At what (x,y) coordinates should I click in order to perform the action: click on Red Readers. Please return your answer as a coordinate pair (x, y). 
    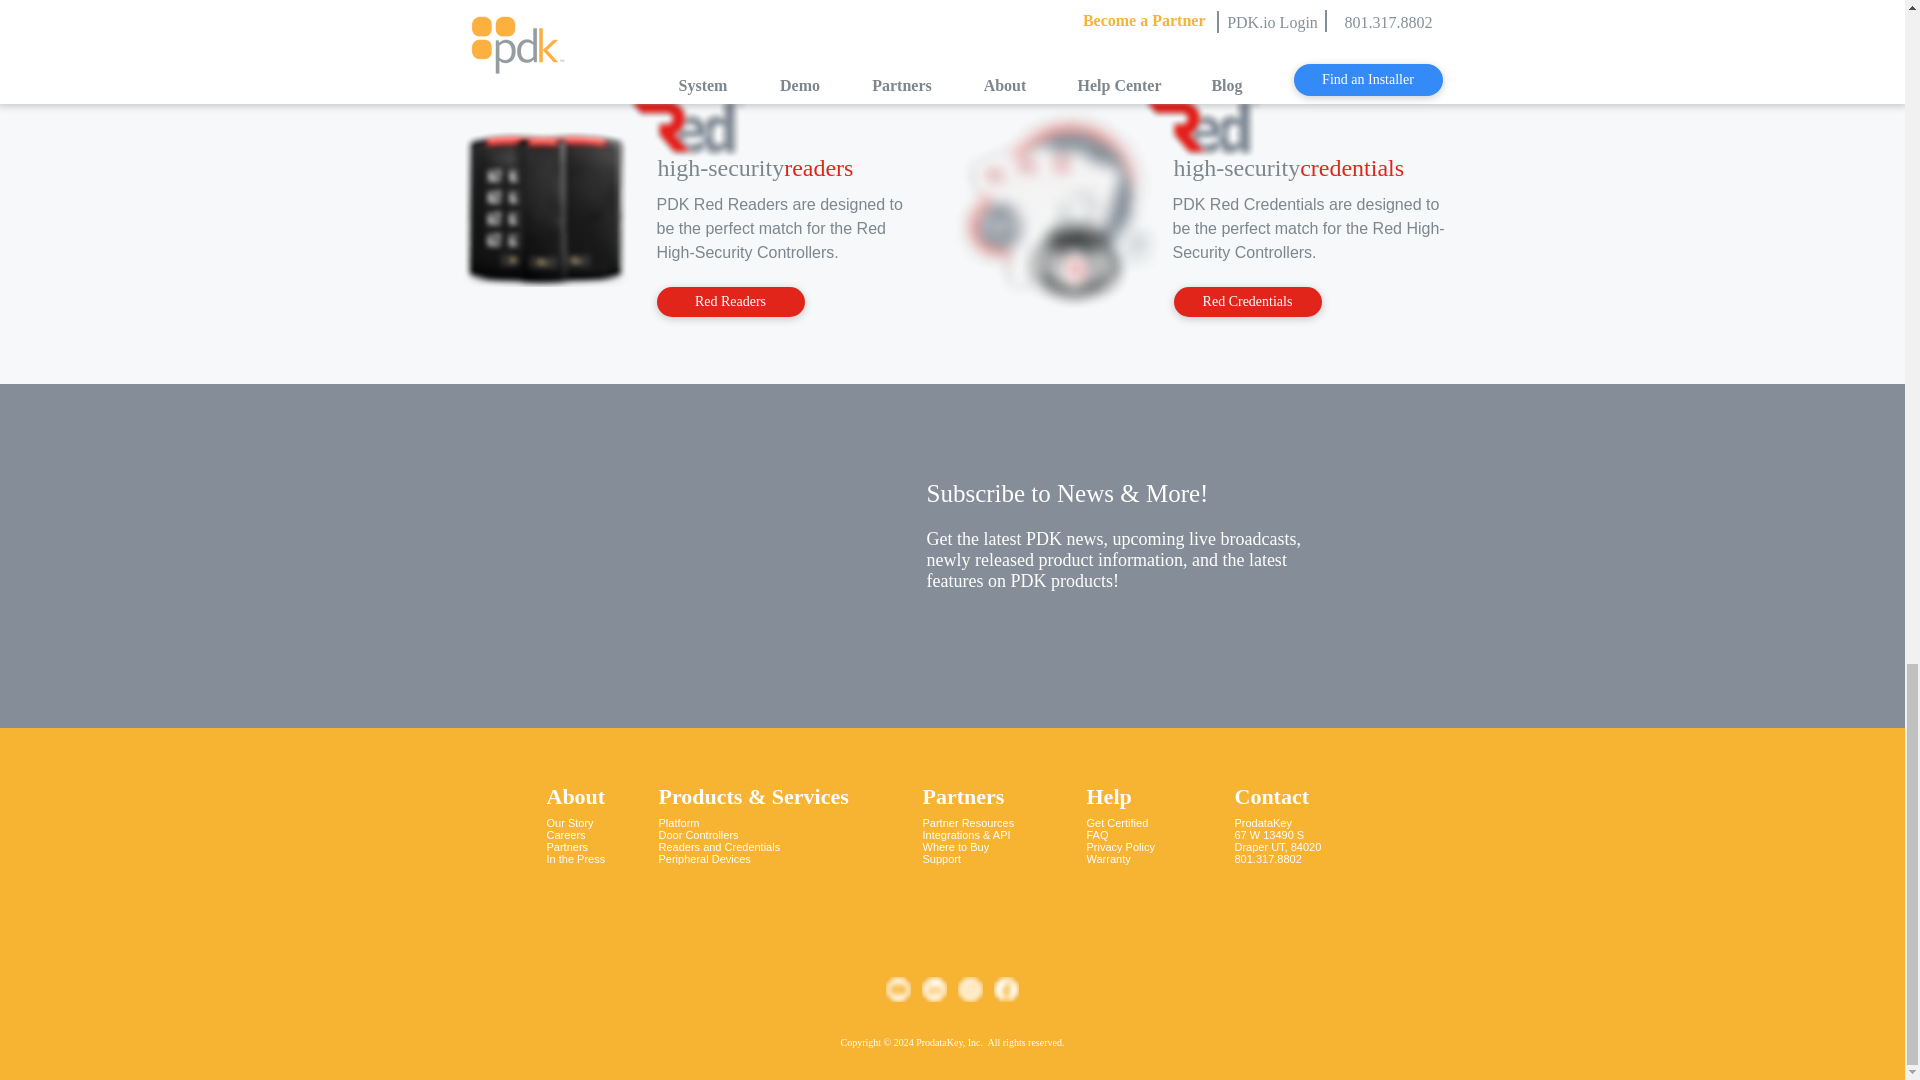
    Looking at the image, I should click on (730, 302).